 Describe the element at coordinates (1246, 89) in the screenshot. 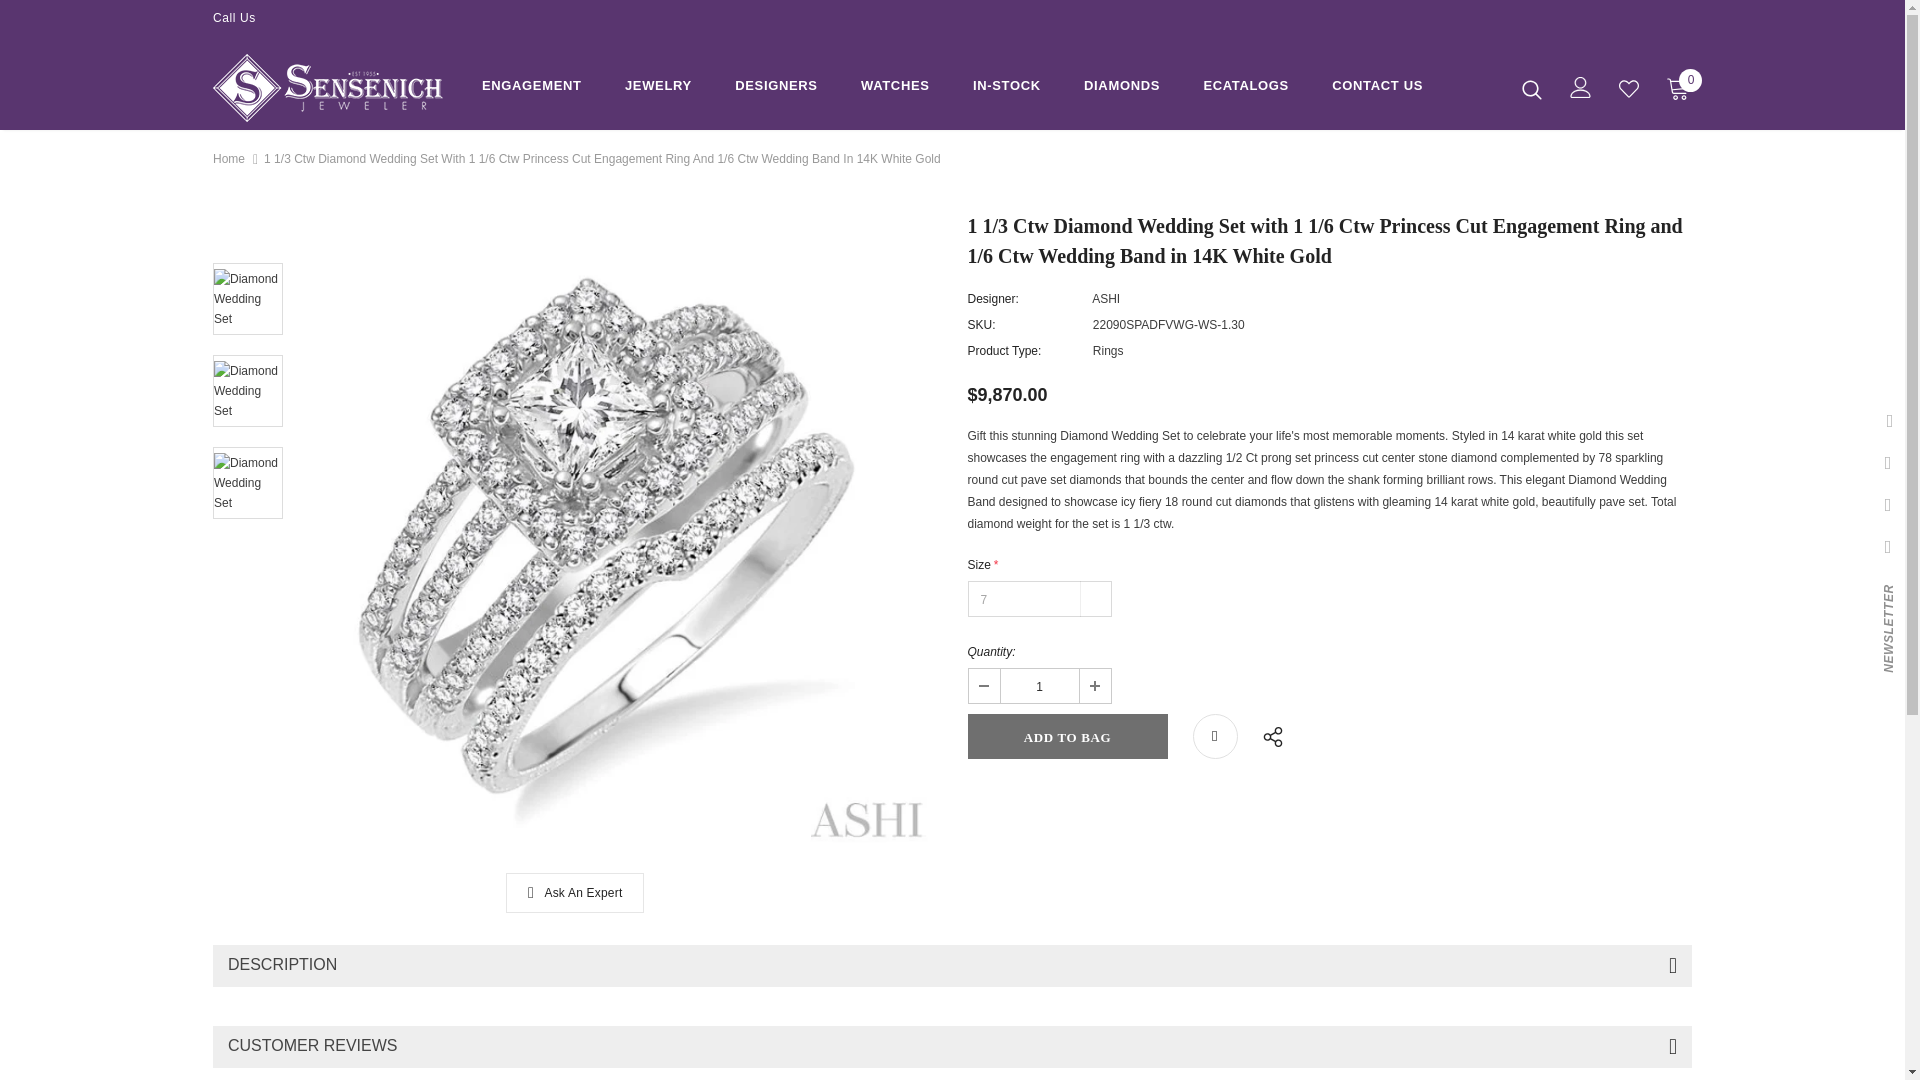

I see `ECATALOGS` at that location.